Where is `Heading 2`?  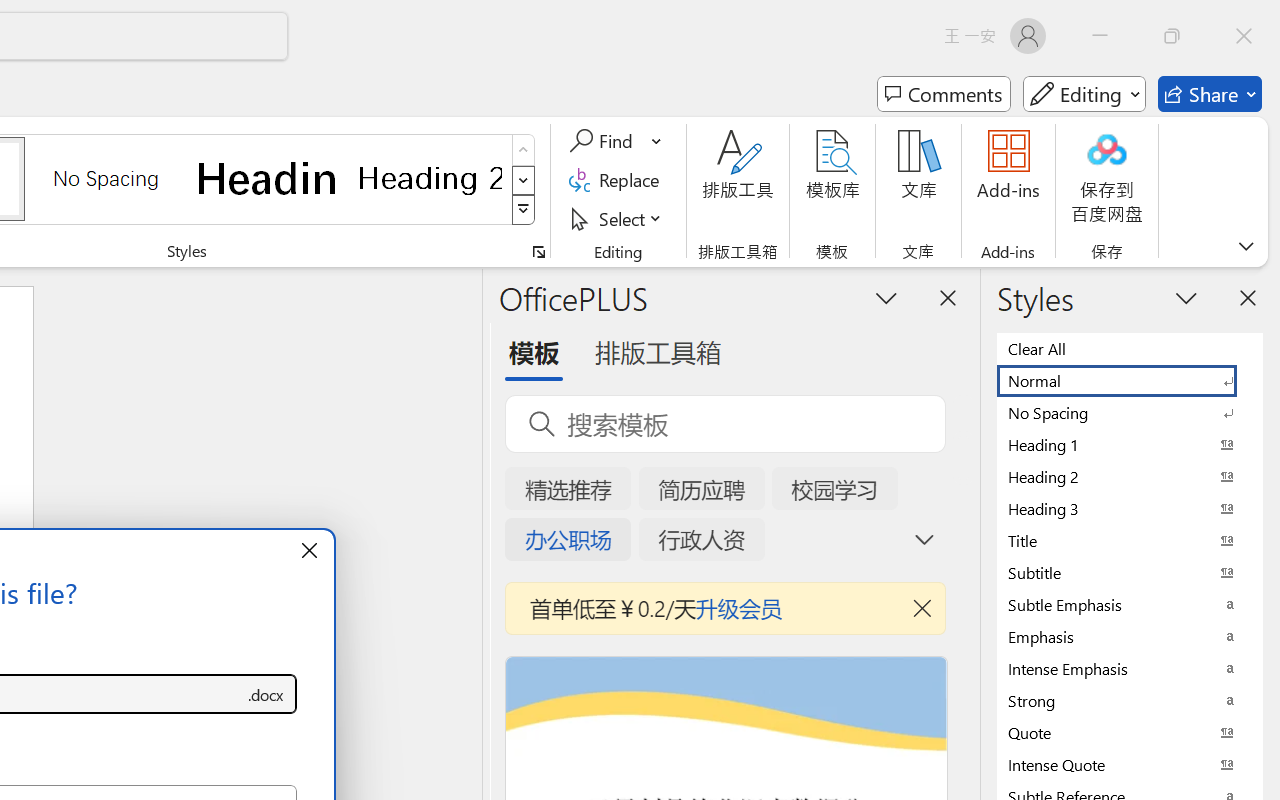
Heading 2 is located at coordinates (430, 178).